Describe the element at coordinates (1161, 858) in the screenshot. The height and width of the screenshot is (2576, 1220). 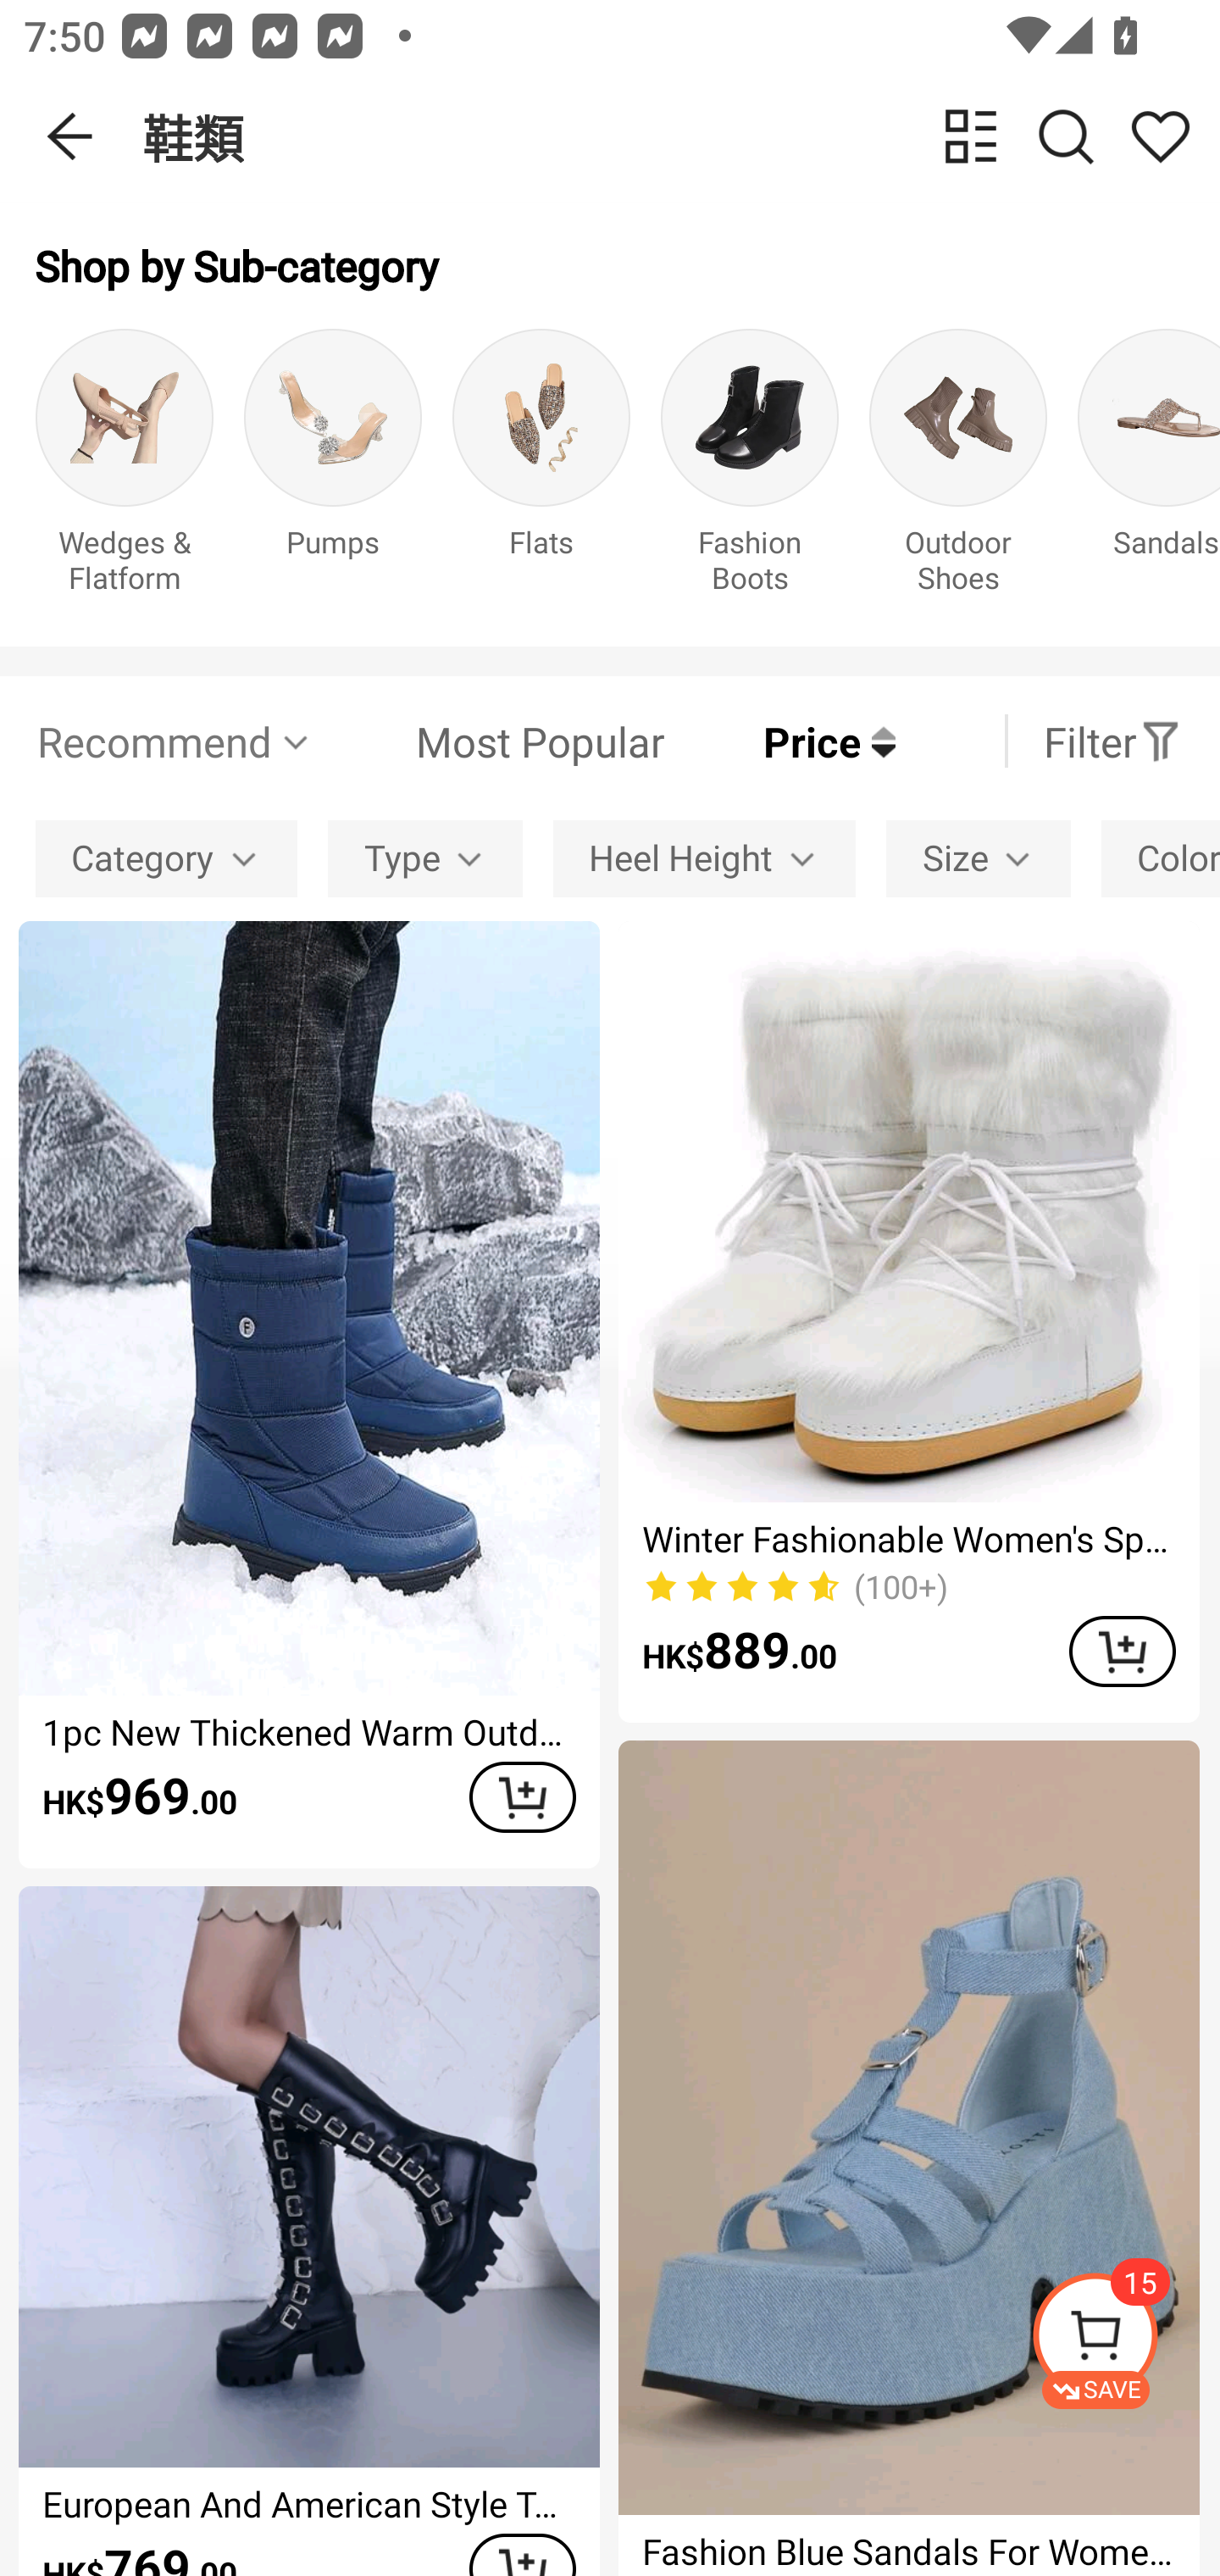
I see `Color` at that location.